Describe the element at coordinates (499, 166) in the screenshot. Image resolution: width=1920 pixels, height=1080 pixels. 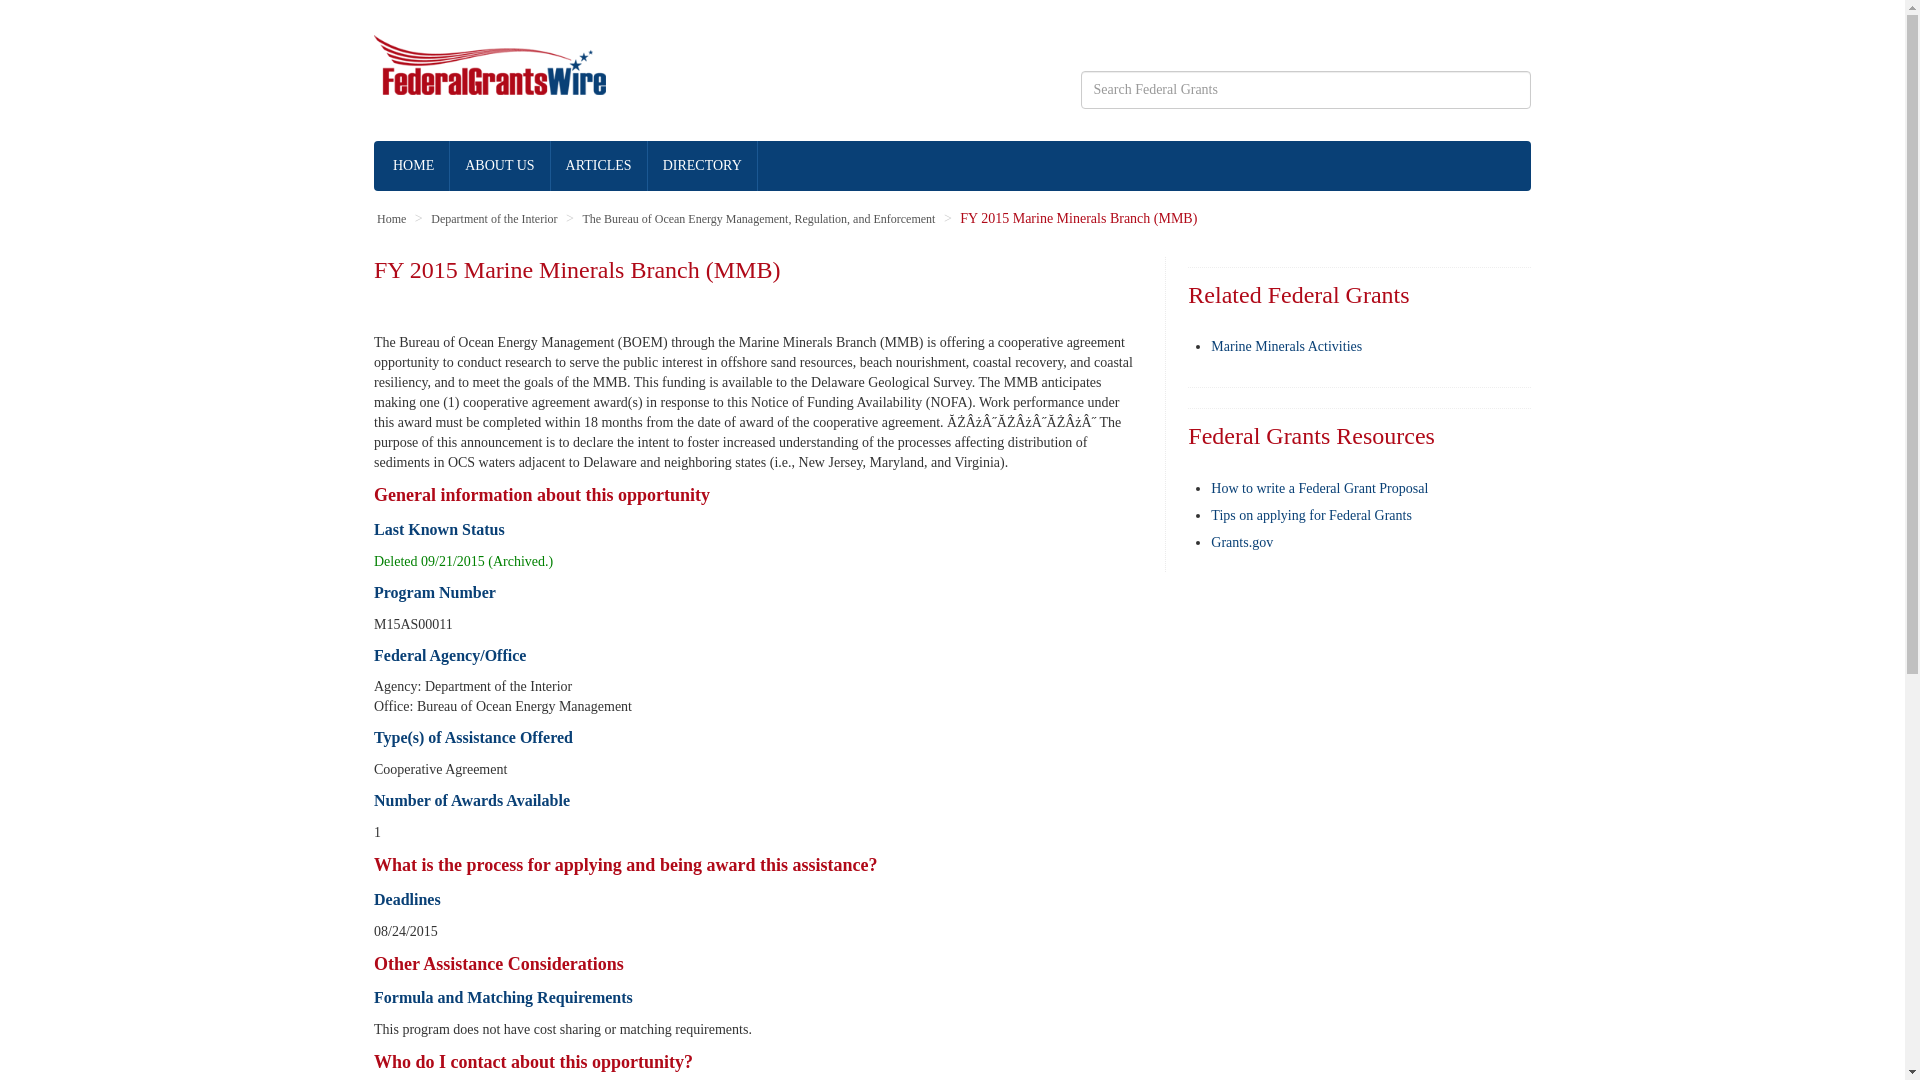
I see `ABOUT US` at that location.